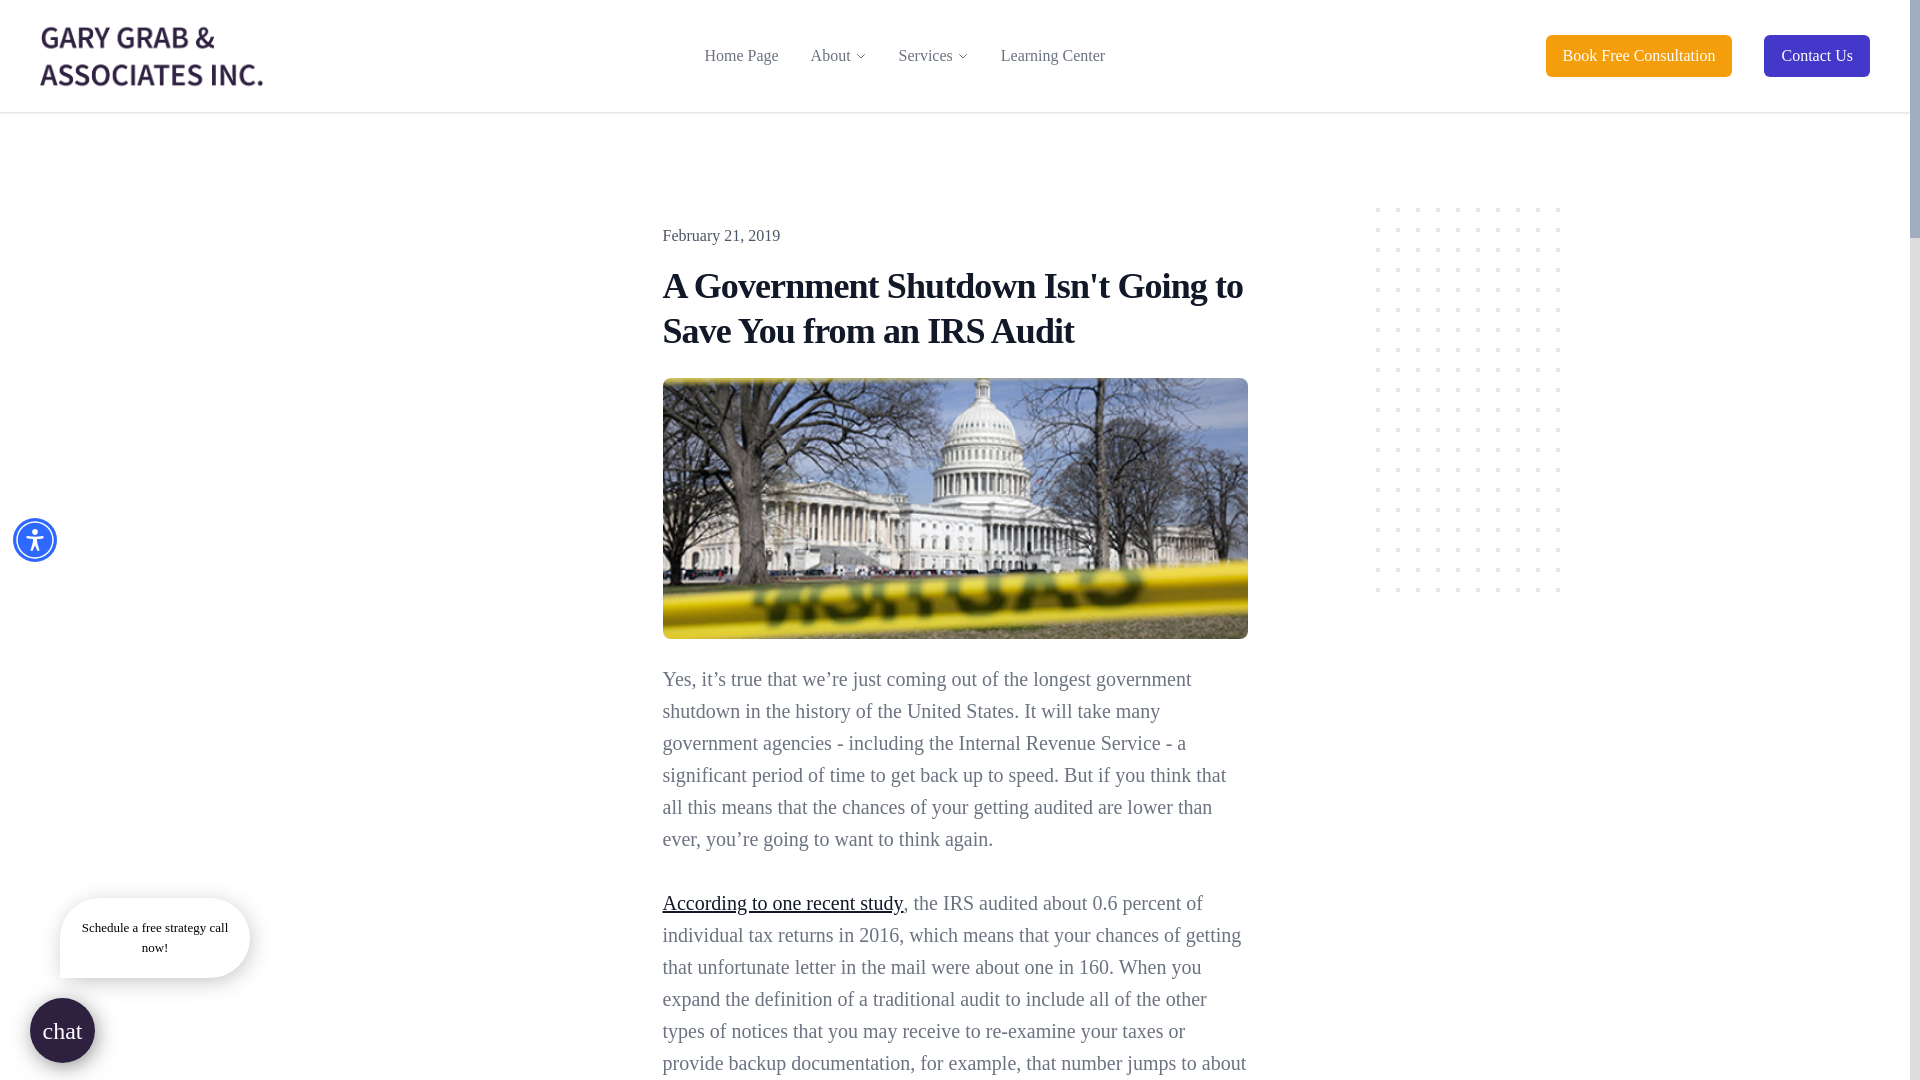  I want to click on Services, so click(925, 56).